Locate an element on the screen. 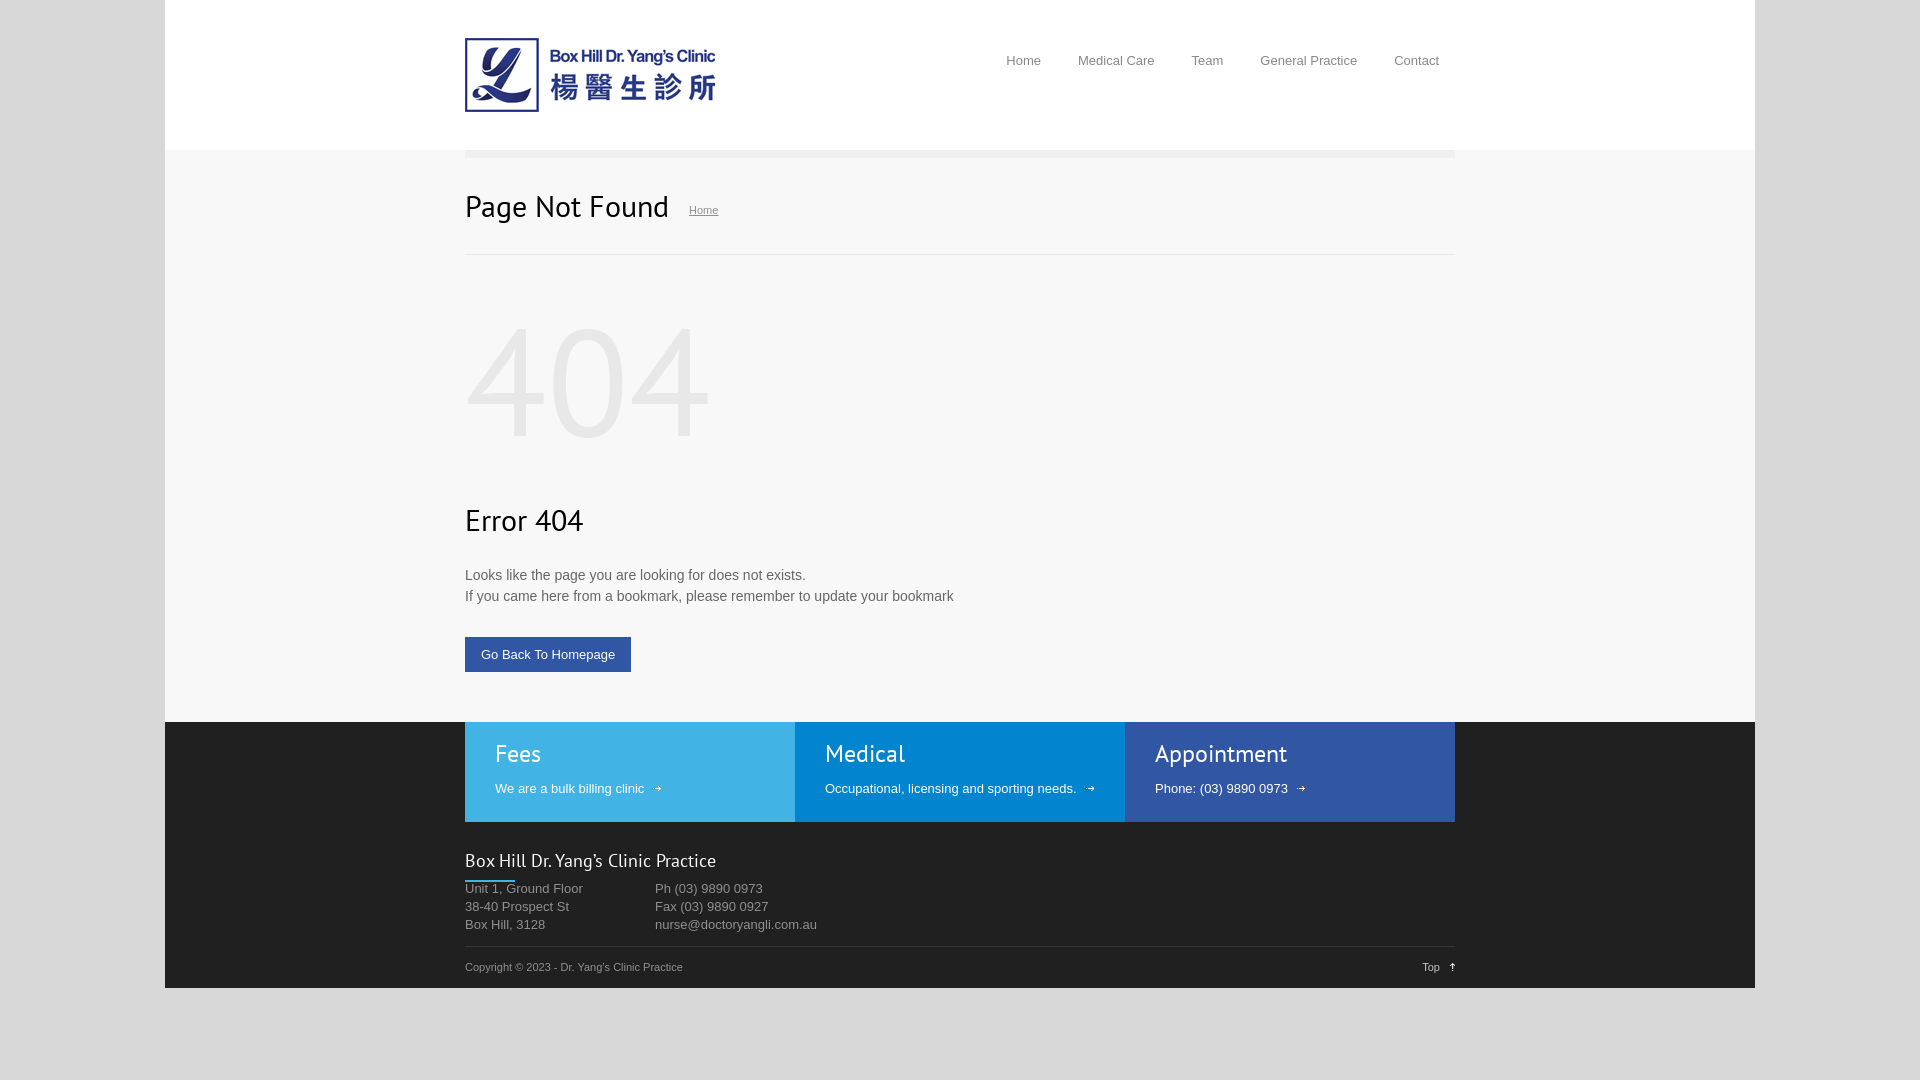 This screenshot has height=1080, width=1920. Appointment is located at coordinates (1230, 754).